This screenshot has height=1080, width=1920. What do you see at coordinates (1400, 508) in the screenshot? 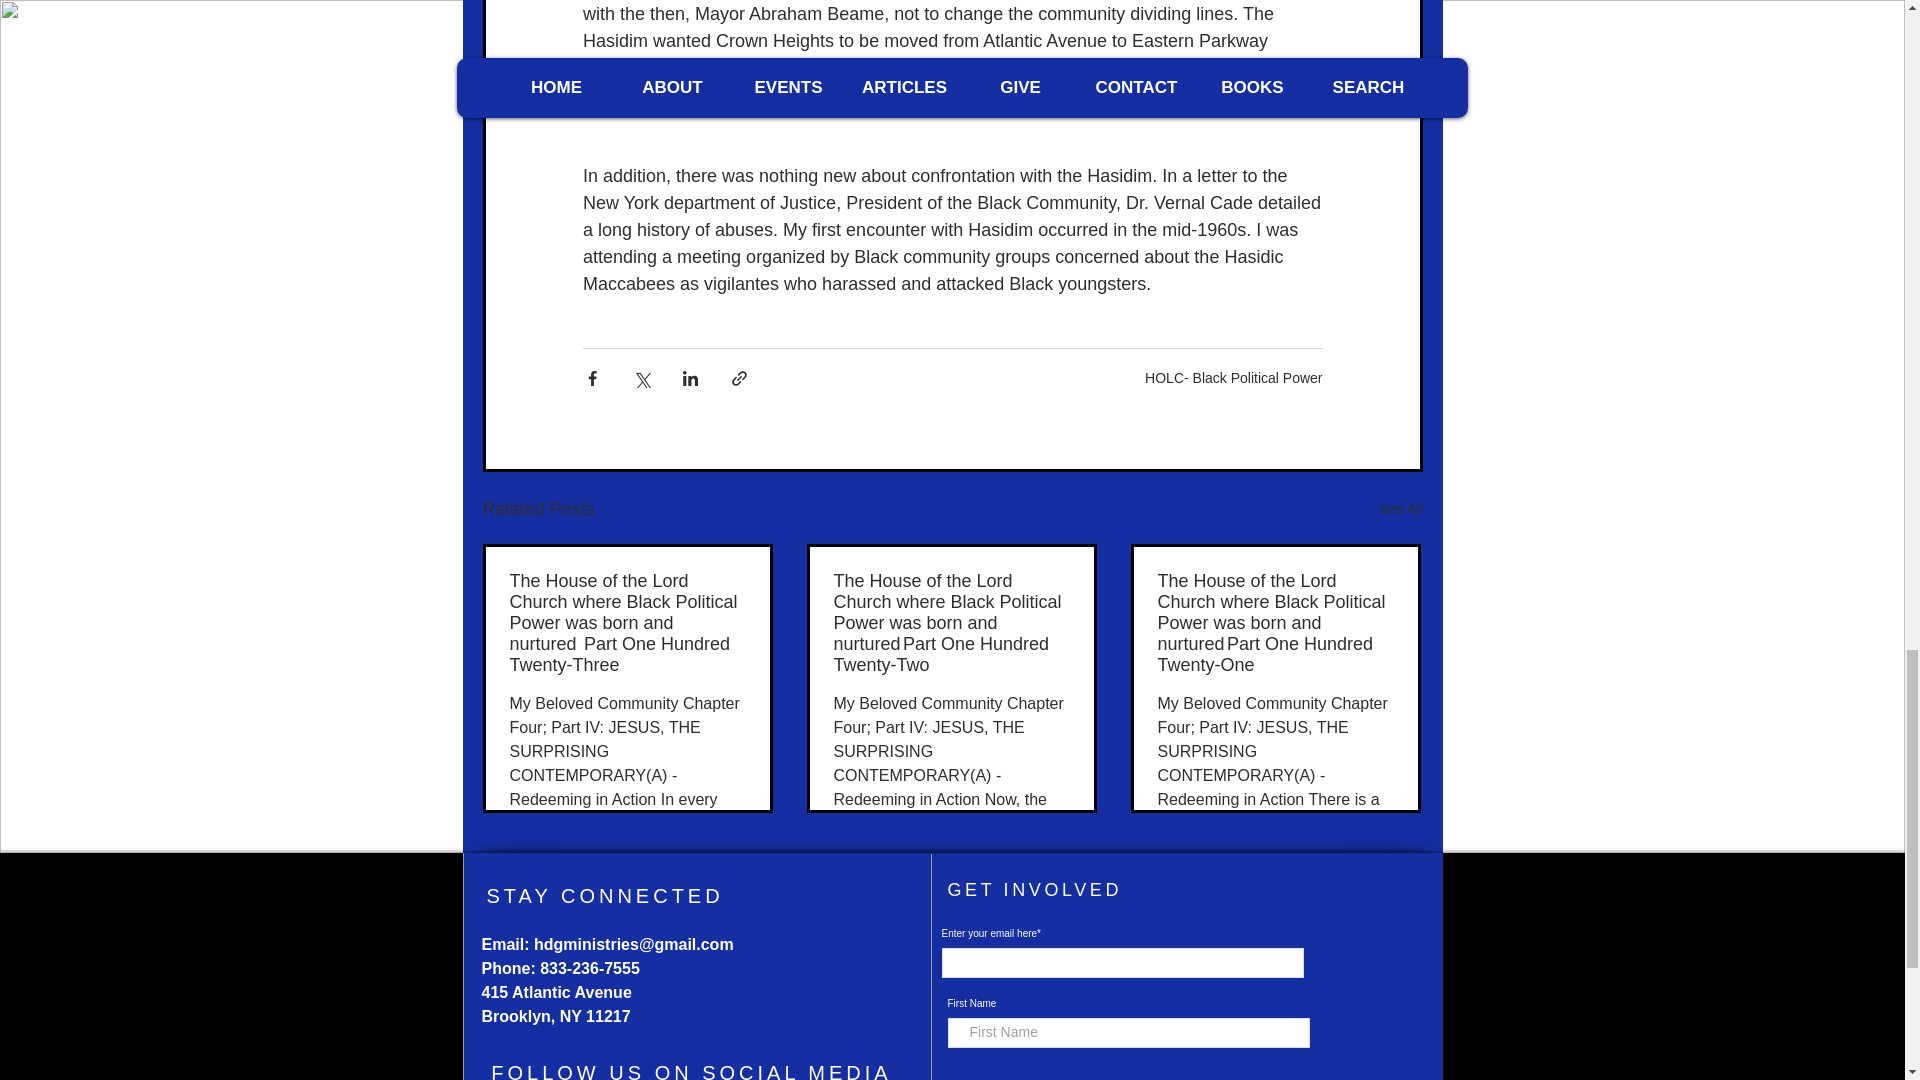
I see `See All` at bounding box center [1400, 508].